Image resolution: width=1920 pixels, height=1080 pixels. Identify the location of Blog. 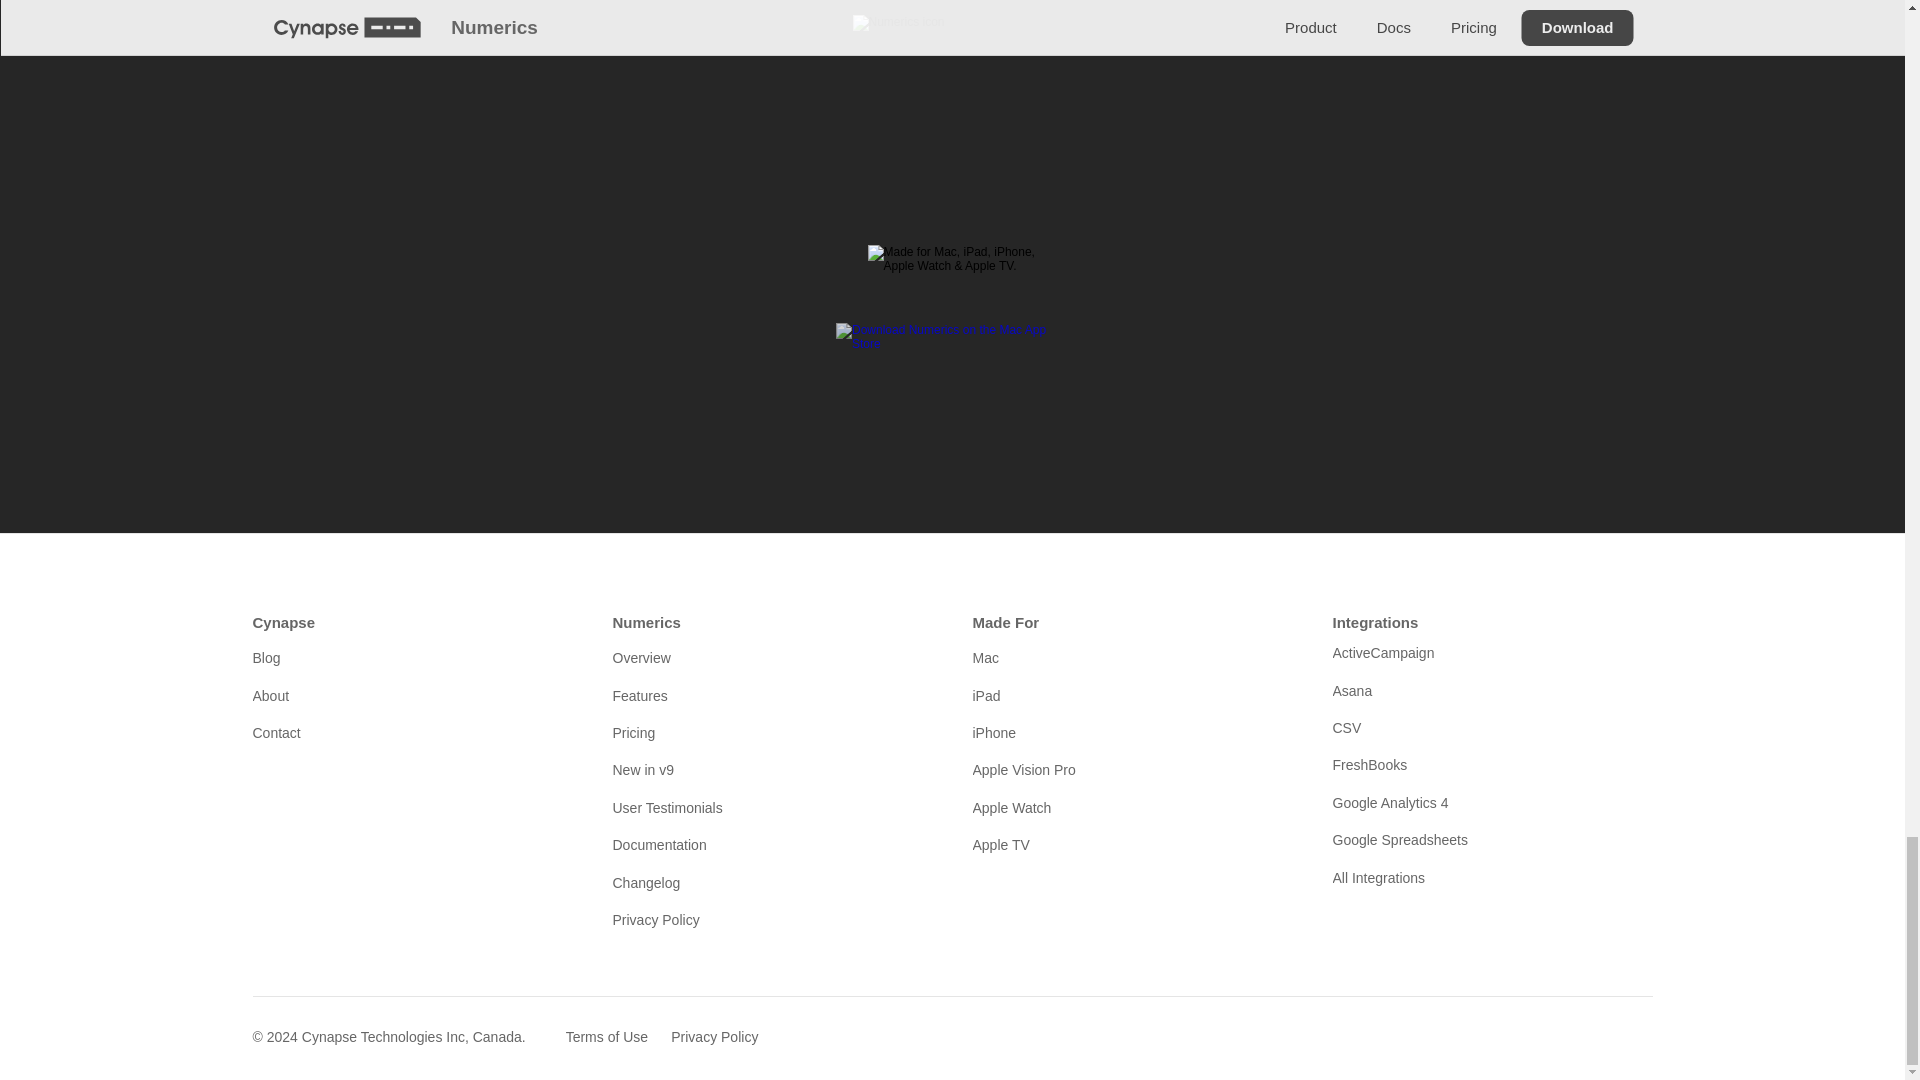
(412, 657).